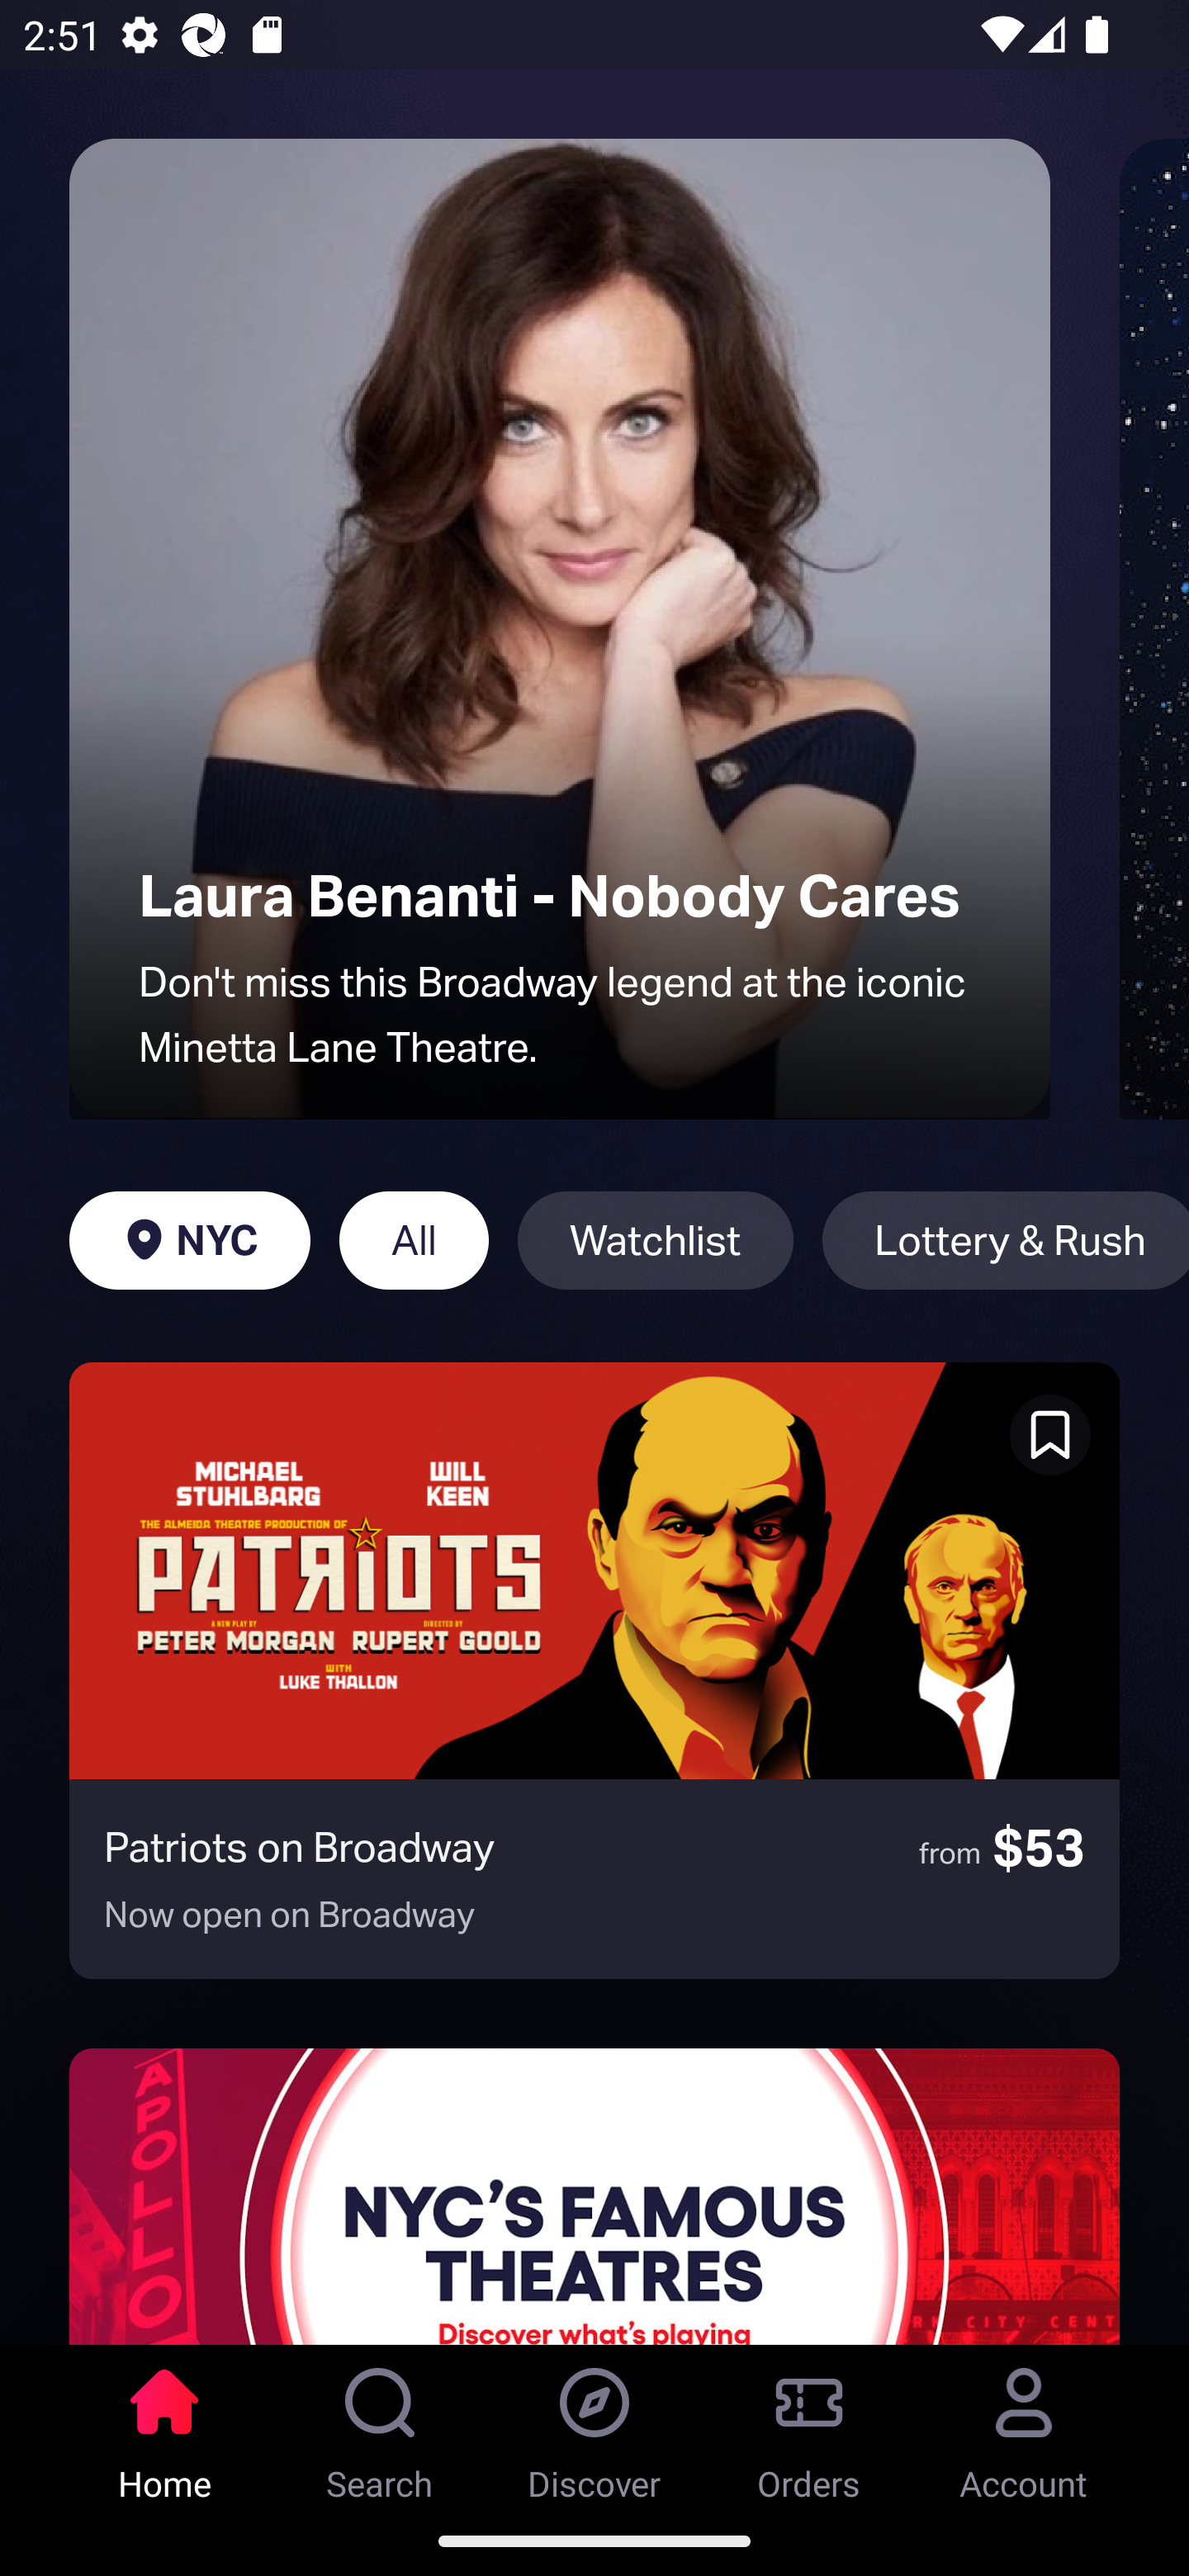  What do you see at coordinates (655, 1240) in the screenshot?
I see `Watchlist` at bounding box center [655, 1240].